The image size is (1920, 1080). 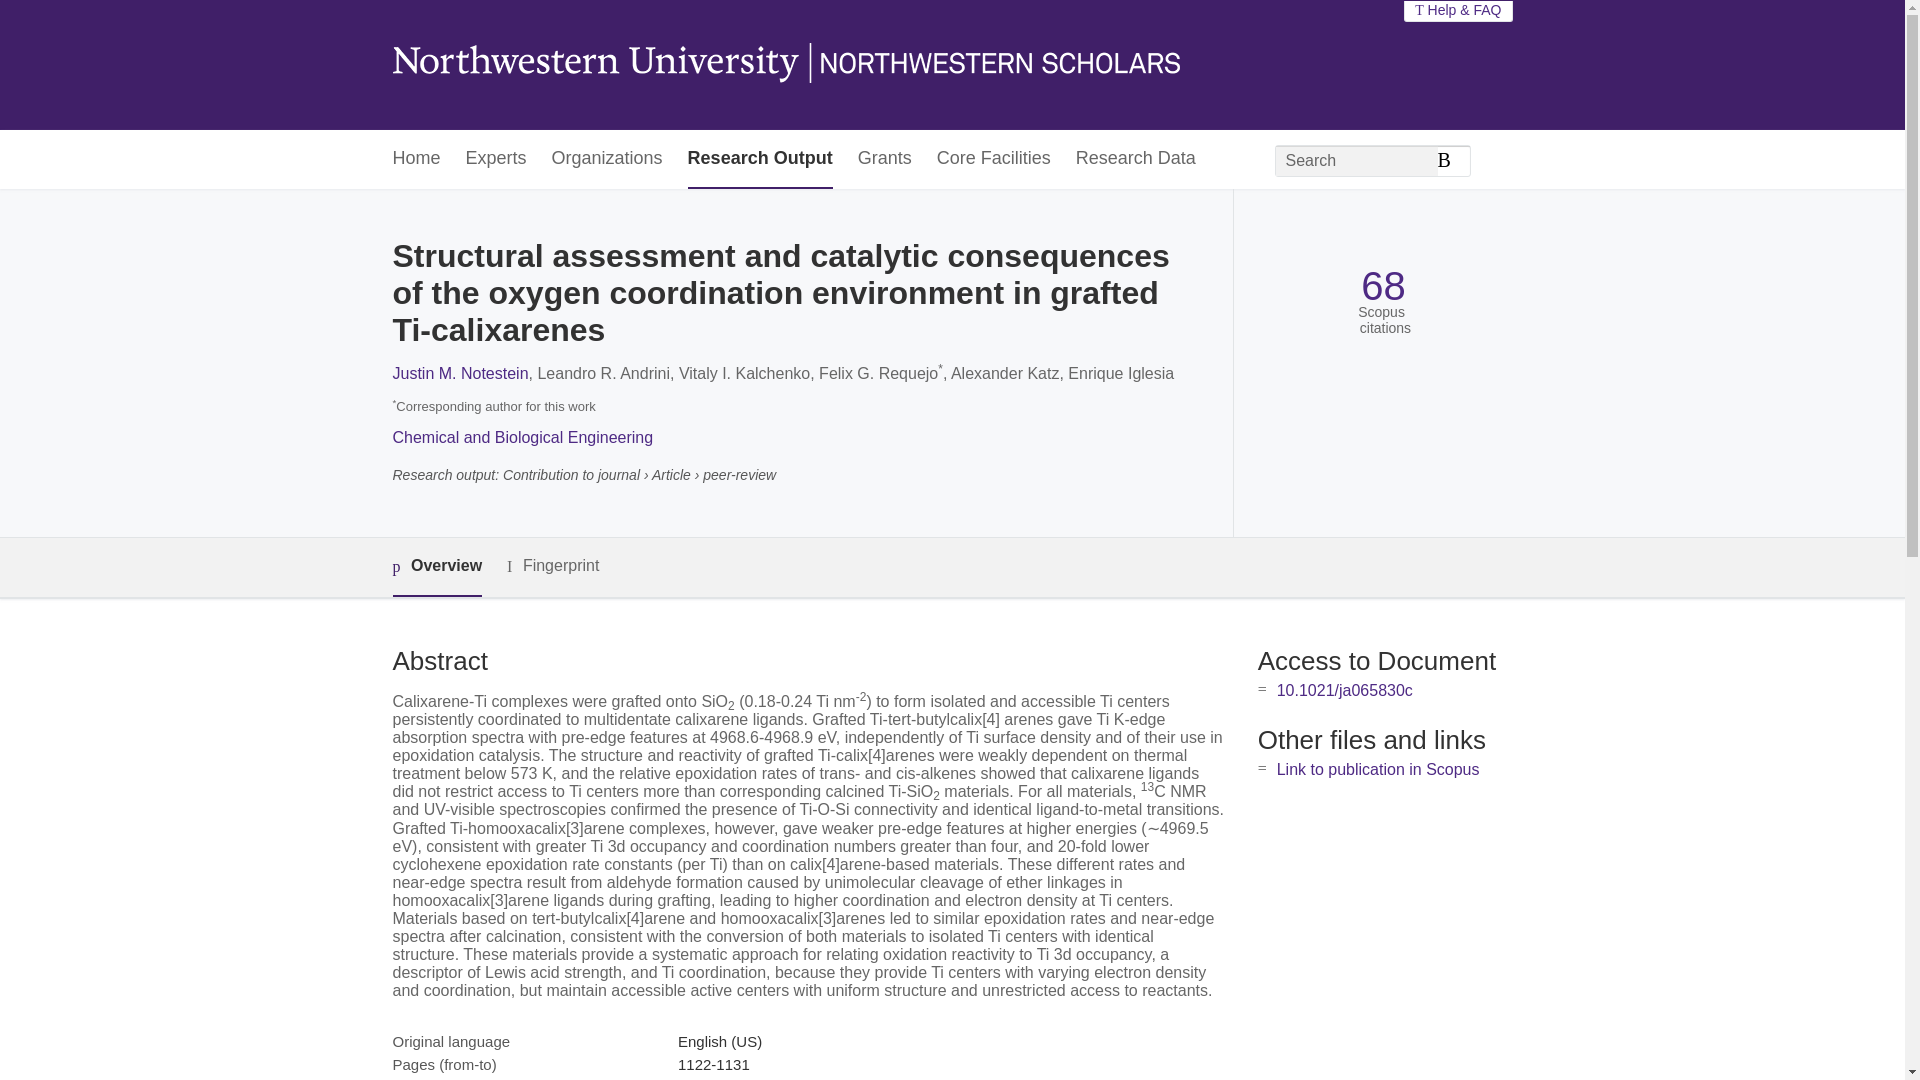 What do you see at coordinates (607, 159) in the screenshot?
I see `Organizations` at bounding box center [607, 159].